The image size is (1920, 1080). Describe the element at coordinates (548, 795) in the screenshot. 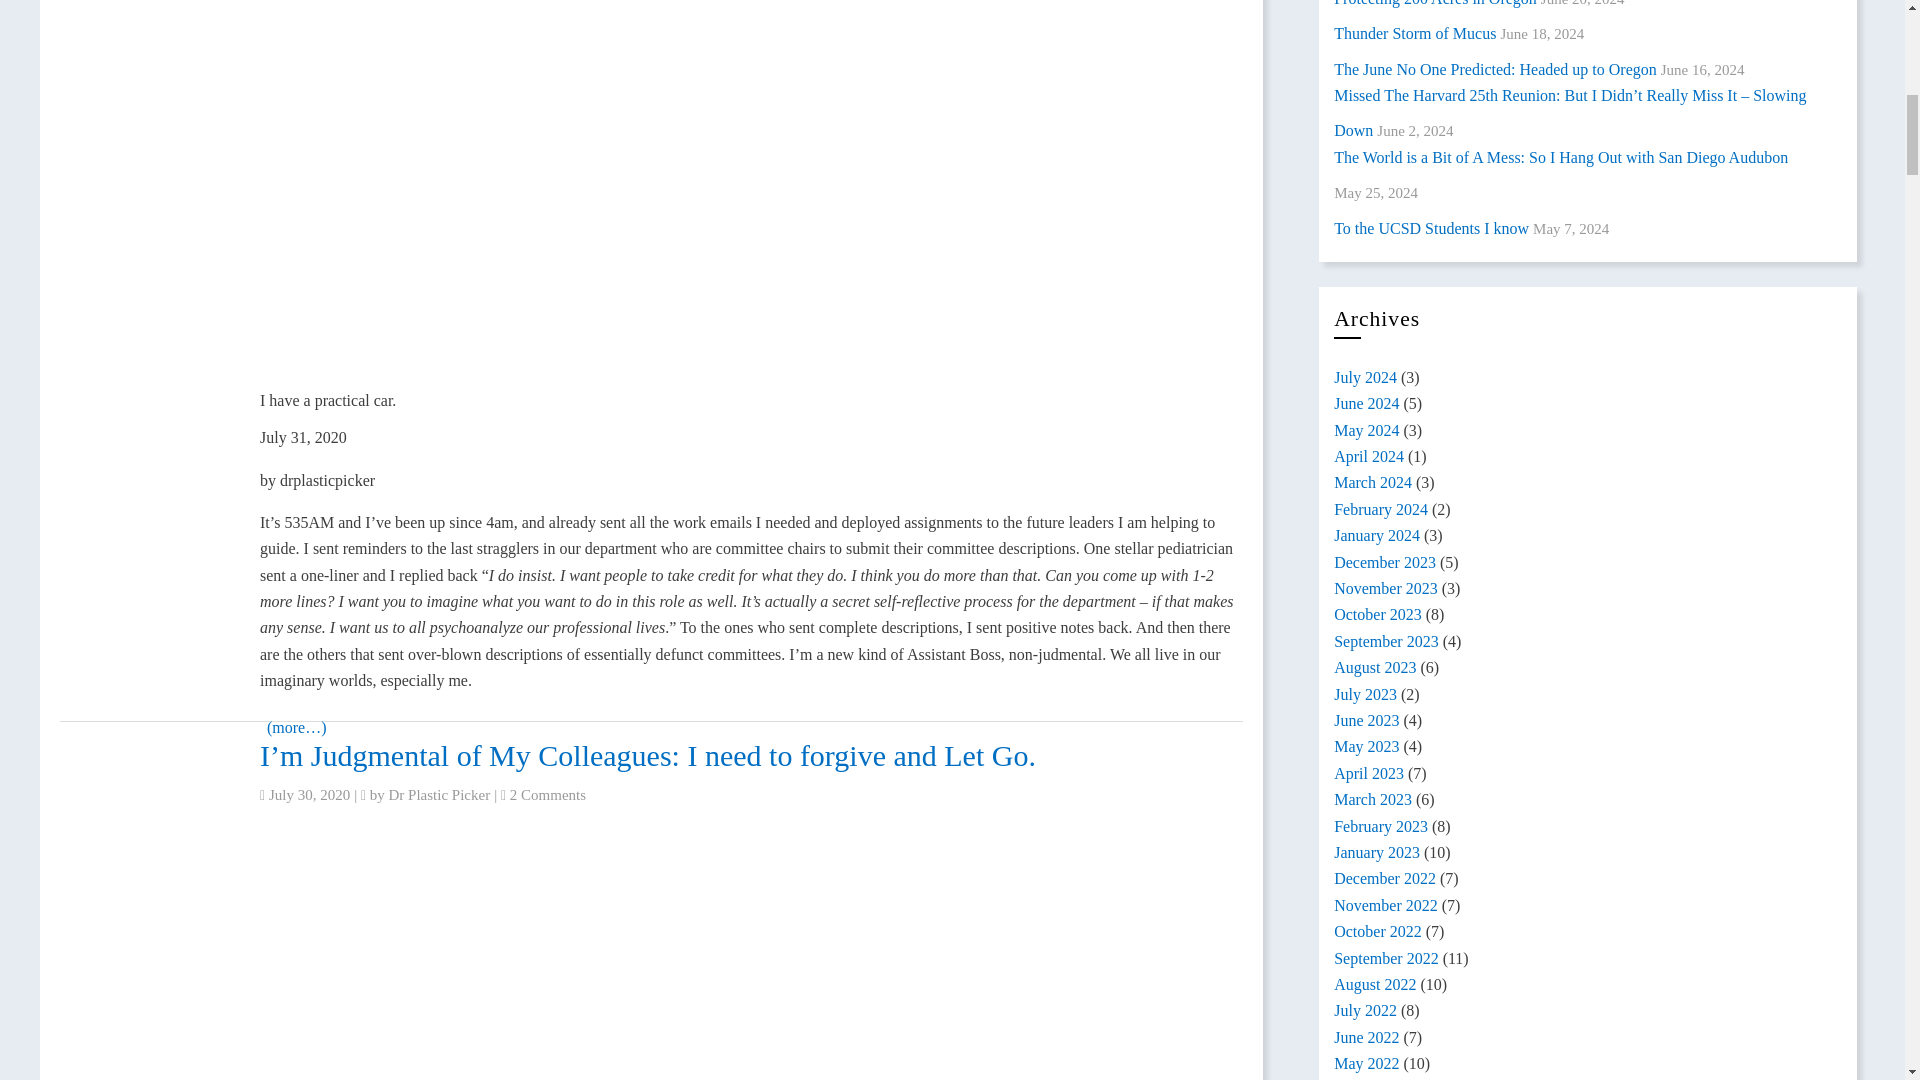

I see `2 Comments` at that location.